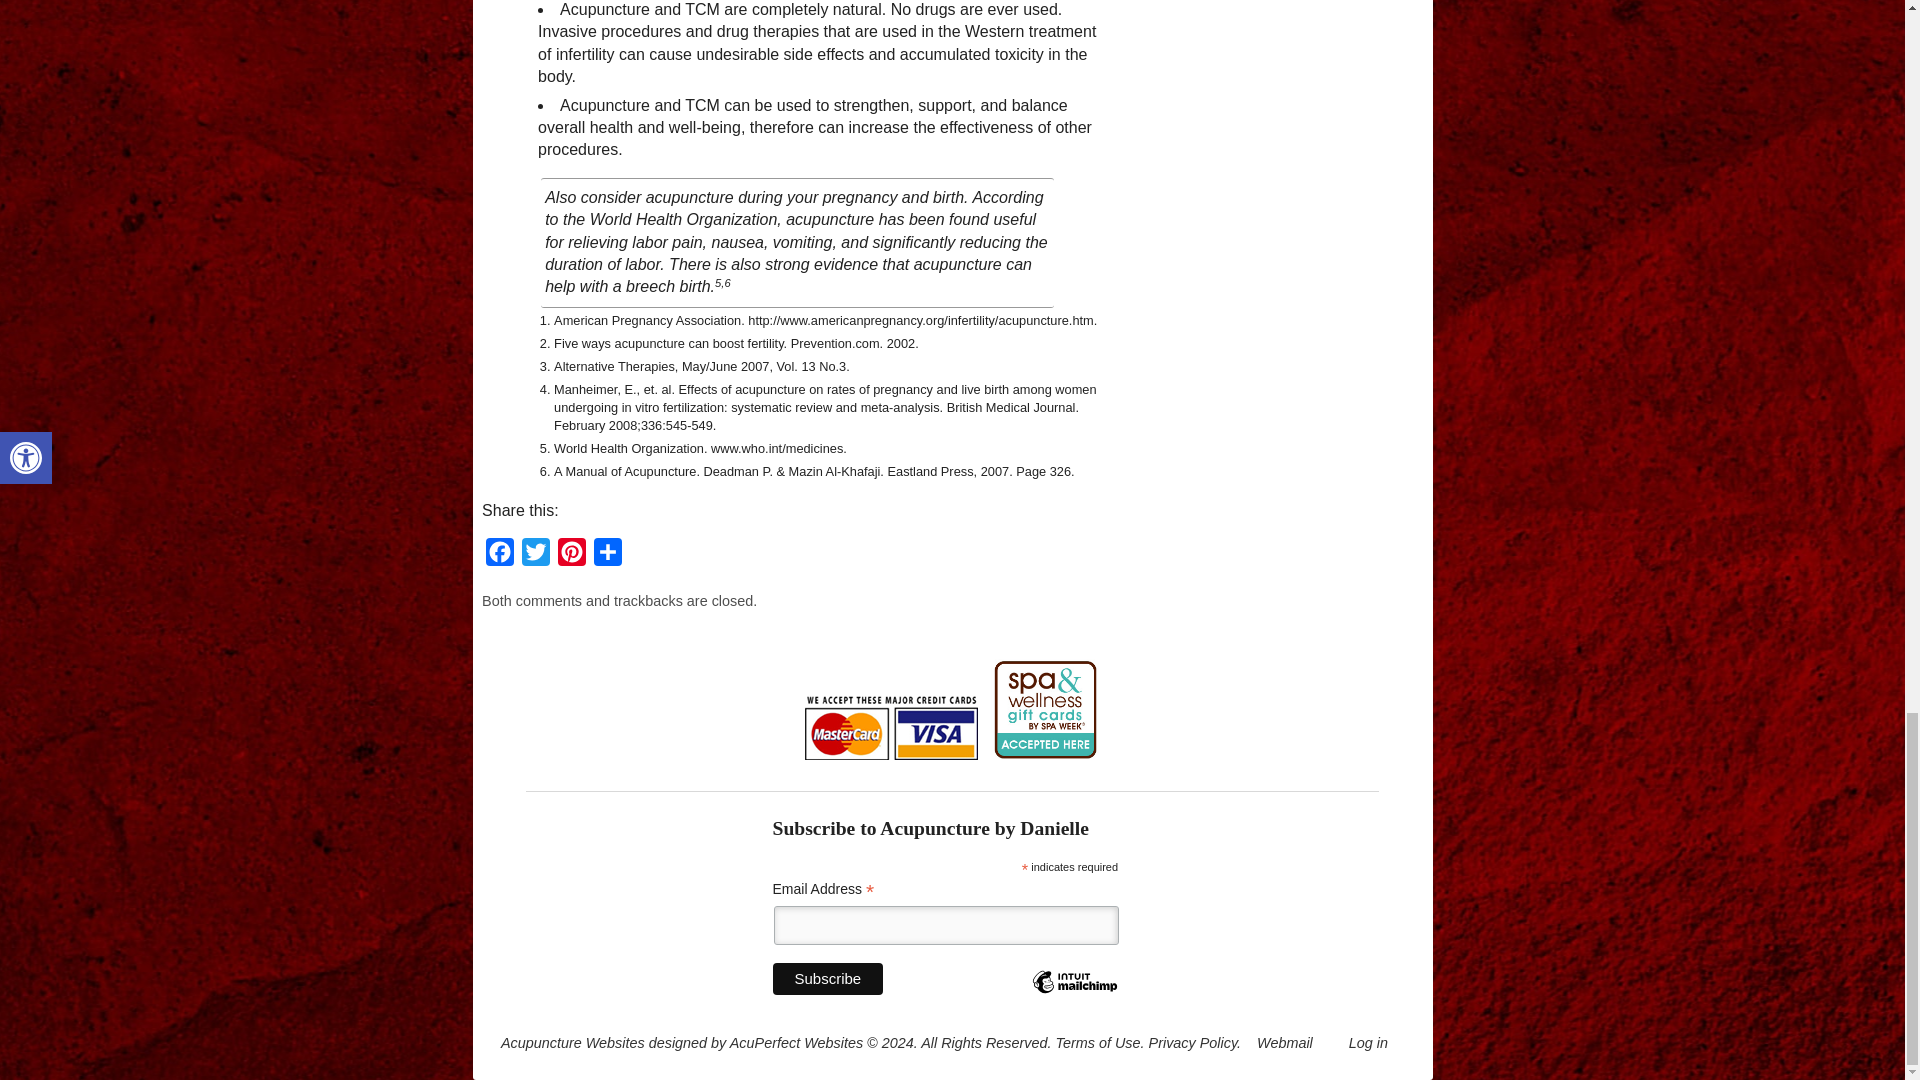  Describe the element at coordinates (827, 978) in the screenshot. I see `Subscribe` at that location.